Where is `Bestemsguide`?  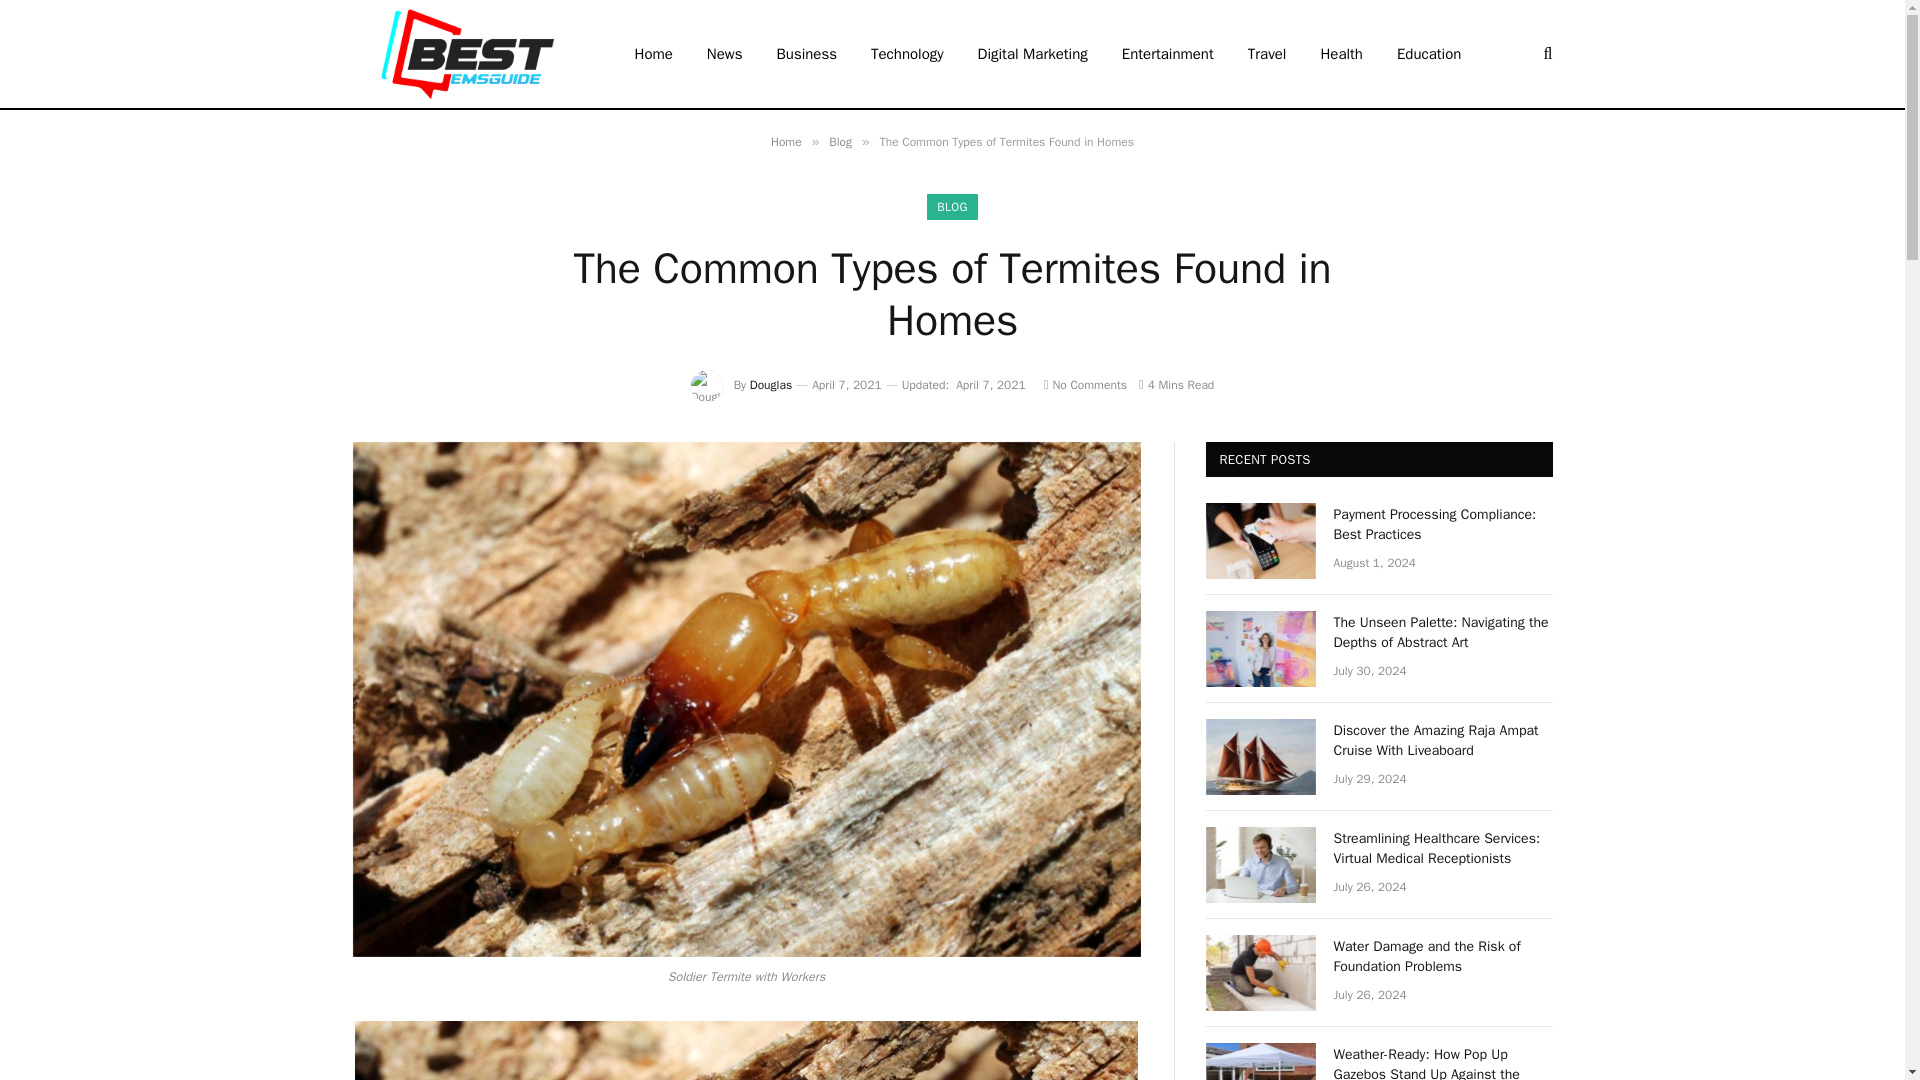 Bestemsguide is located at coordinates (466, 54).